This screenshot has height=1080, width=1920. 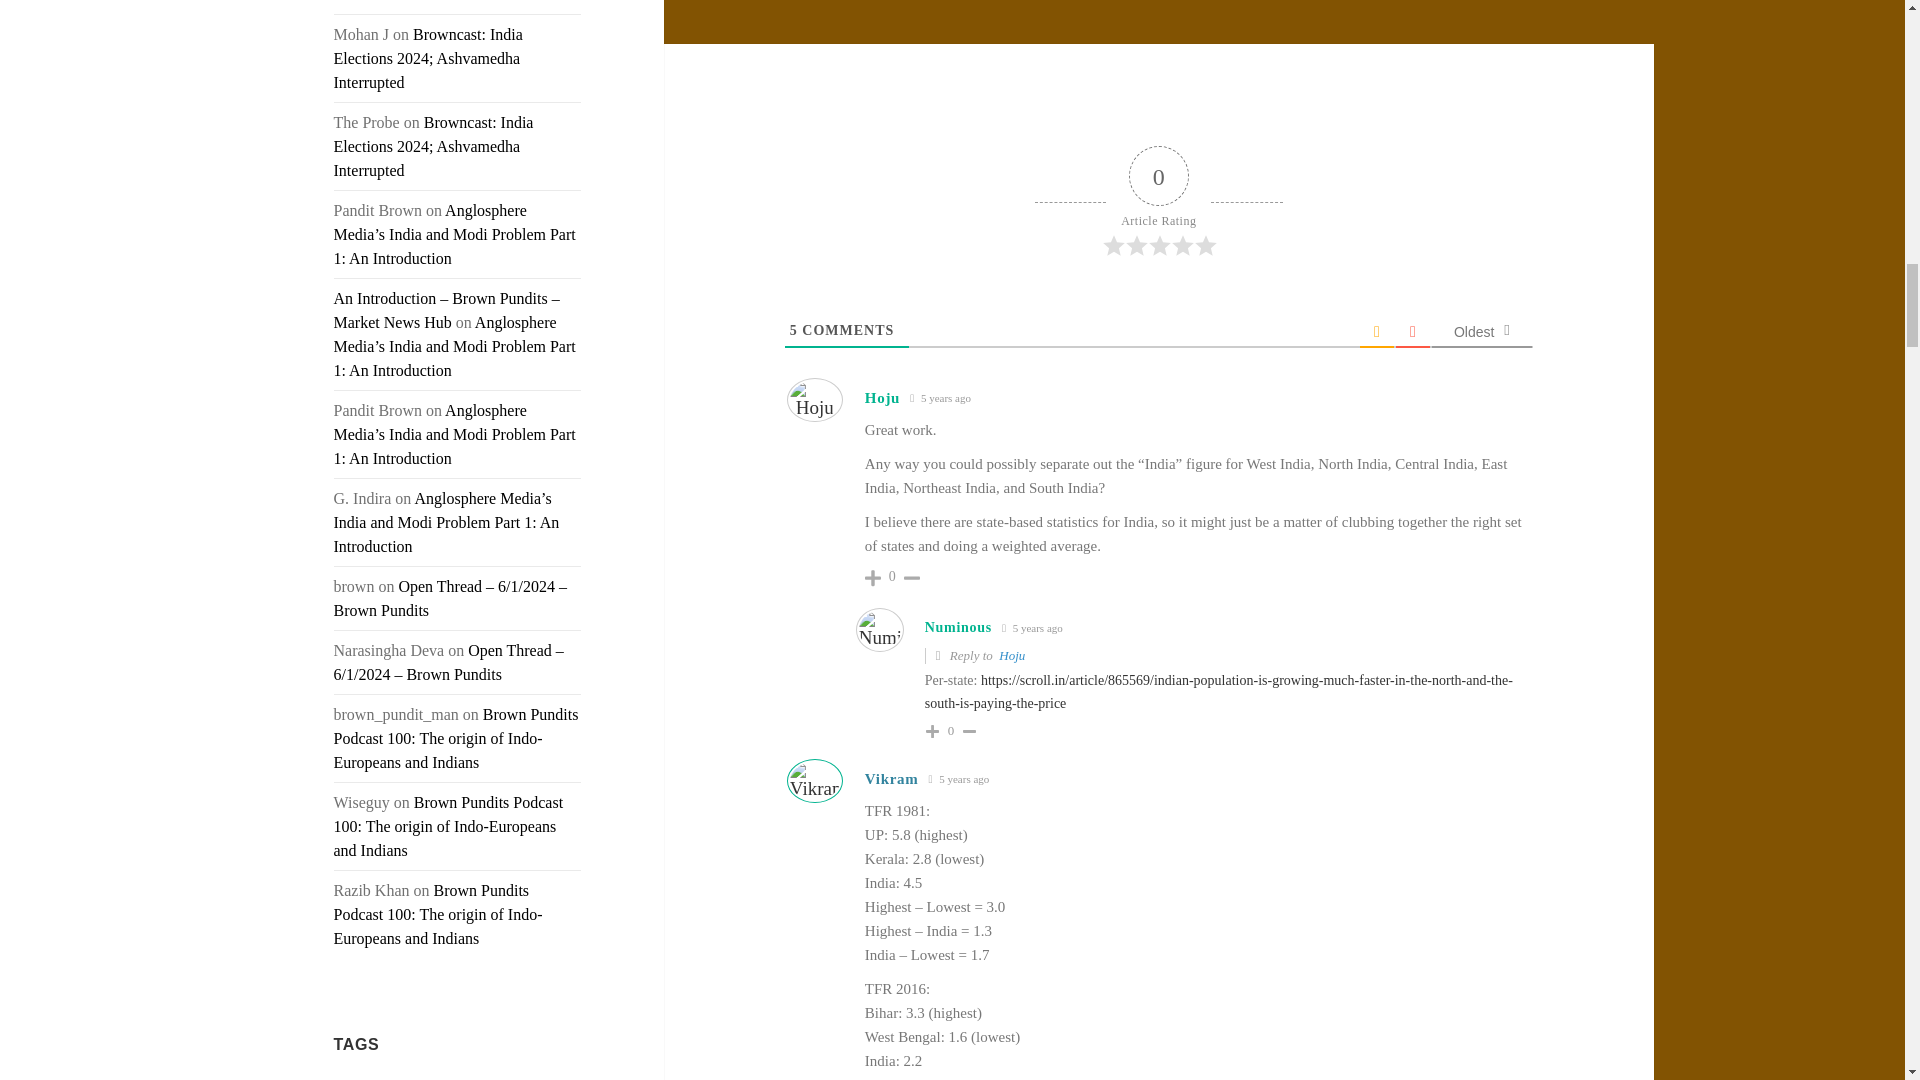 What do you see at coordinates (952, 730) in the screenshot?
I see `0` at bounding box center [952, 730].